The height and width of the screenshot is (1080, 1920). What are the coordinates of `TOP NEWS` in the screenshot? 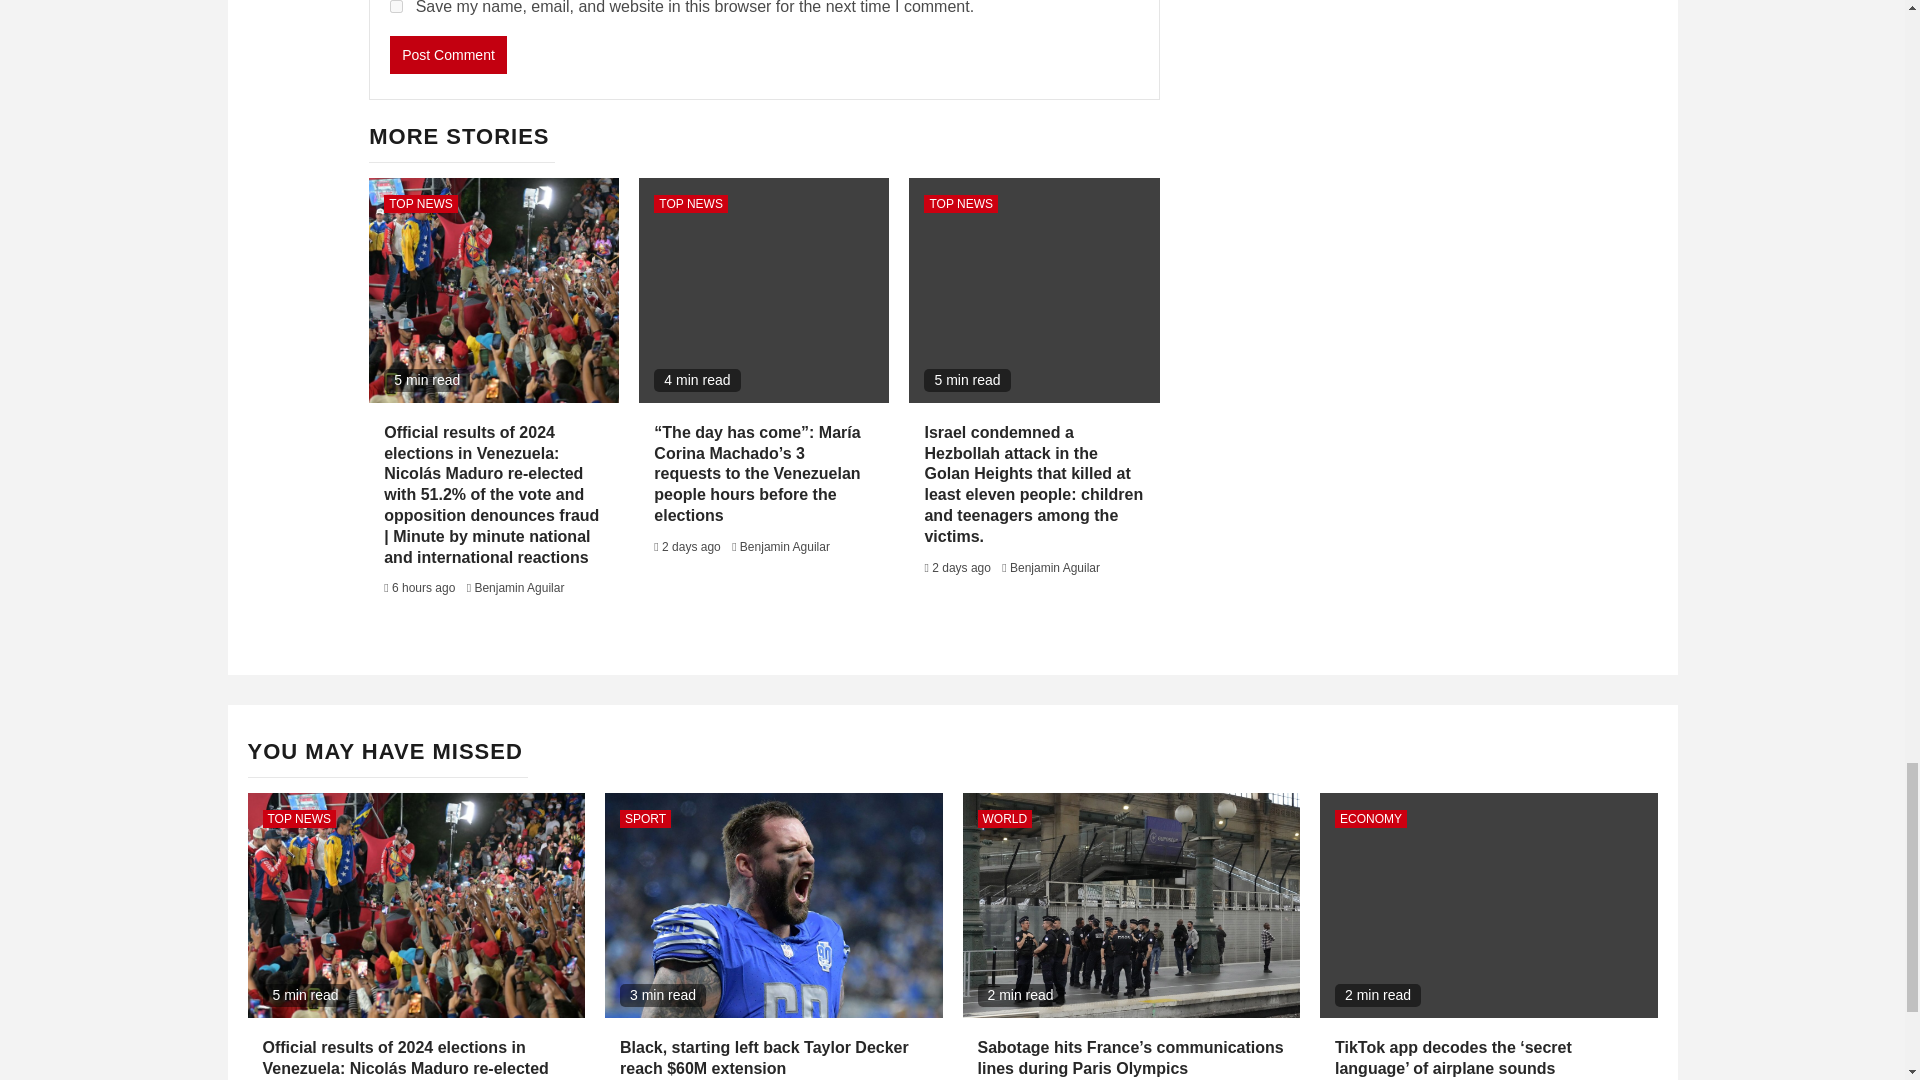 It's located at (421, 204).